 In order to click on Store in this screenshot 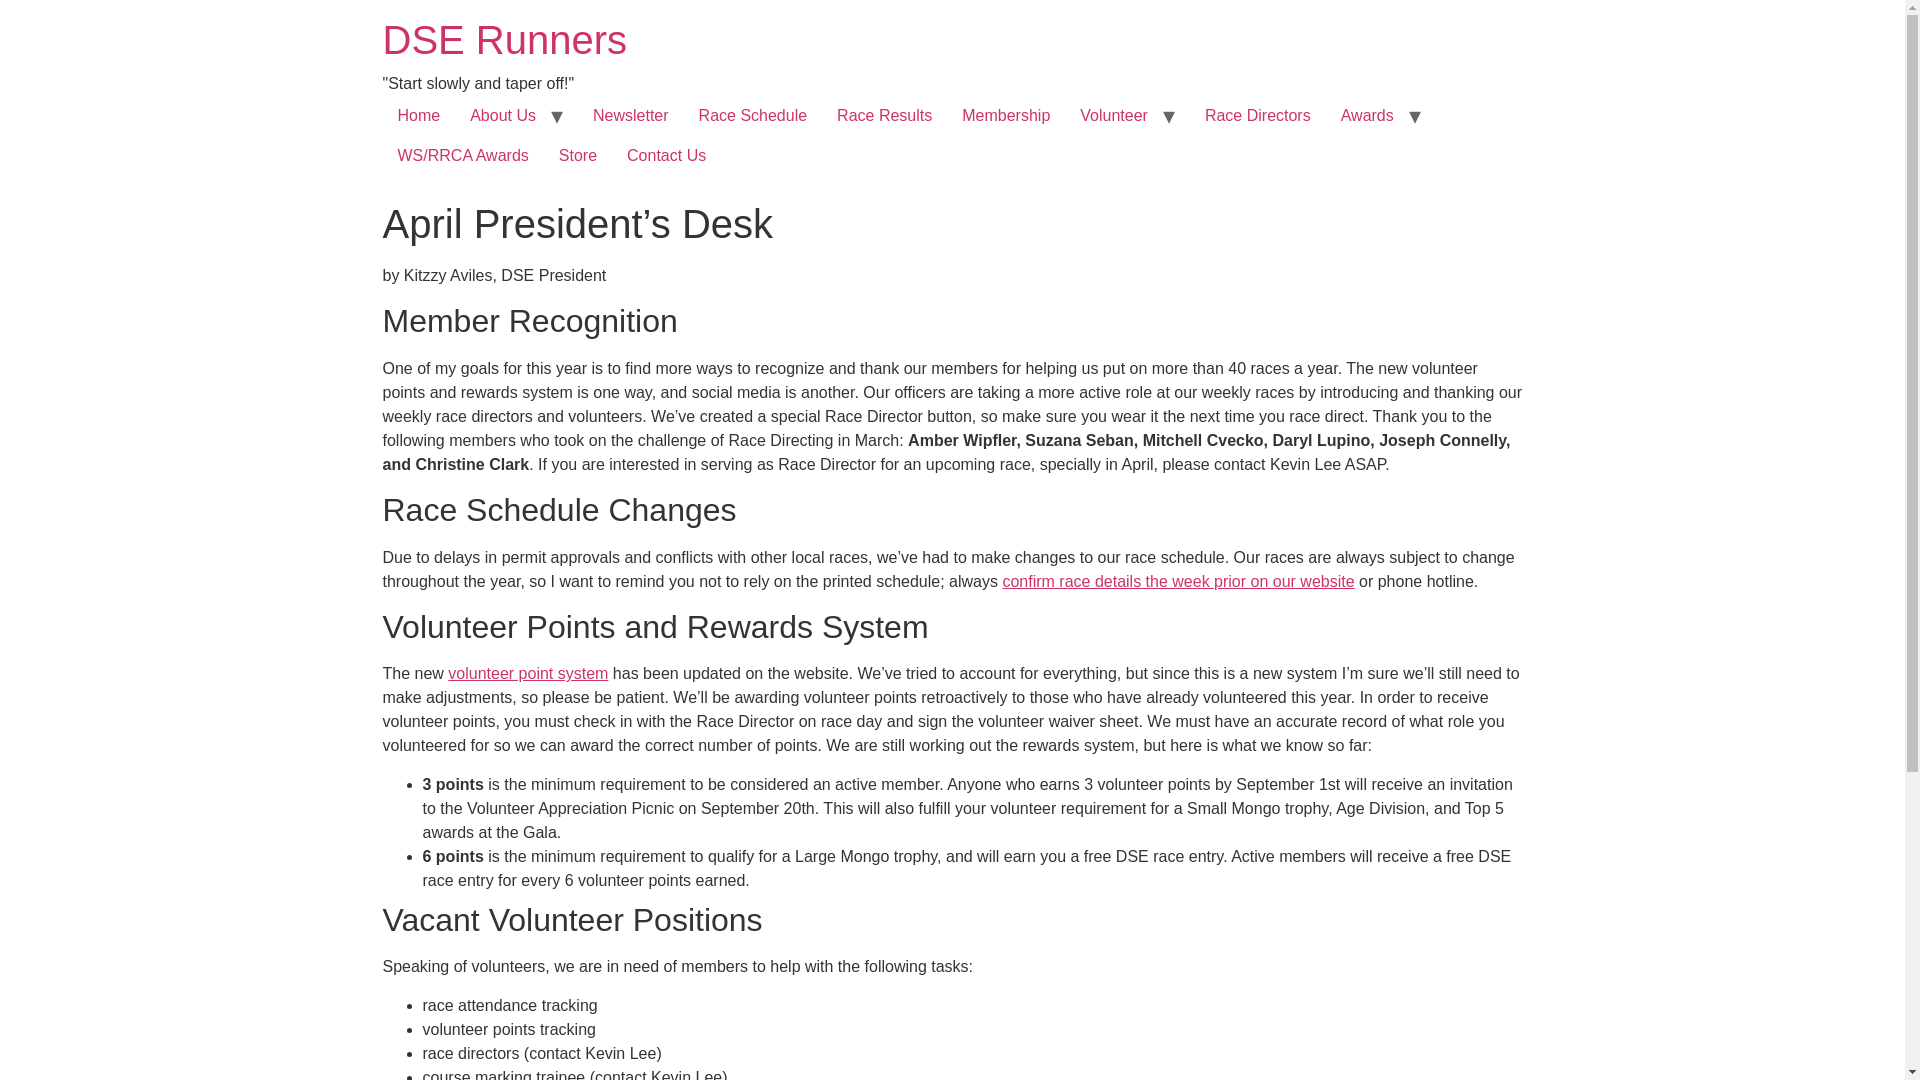, I will do `click(578, 156)`.